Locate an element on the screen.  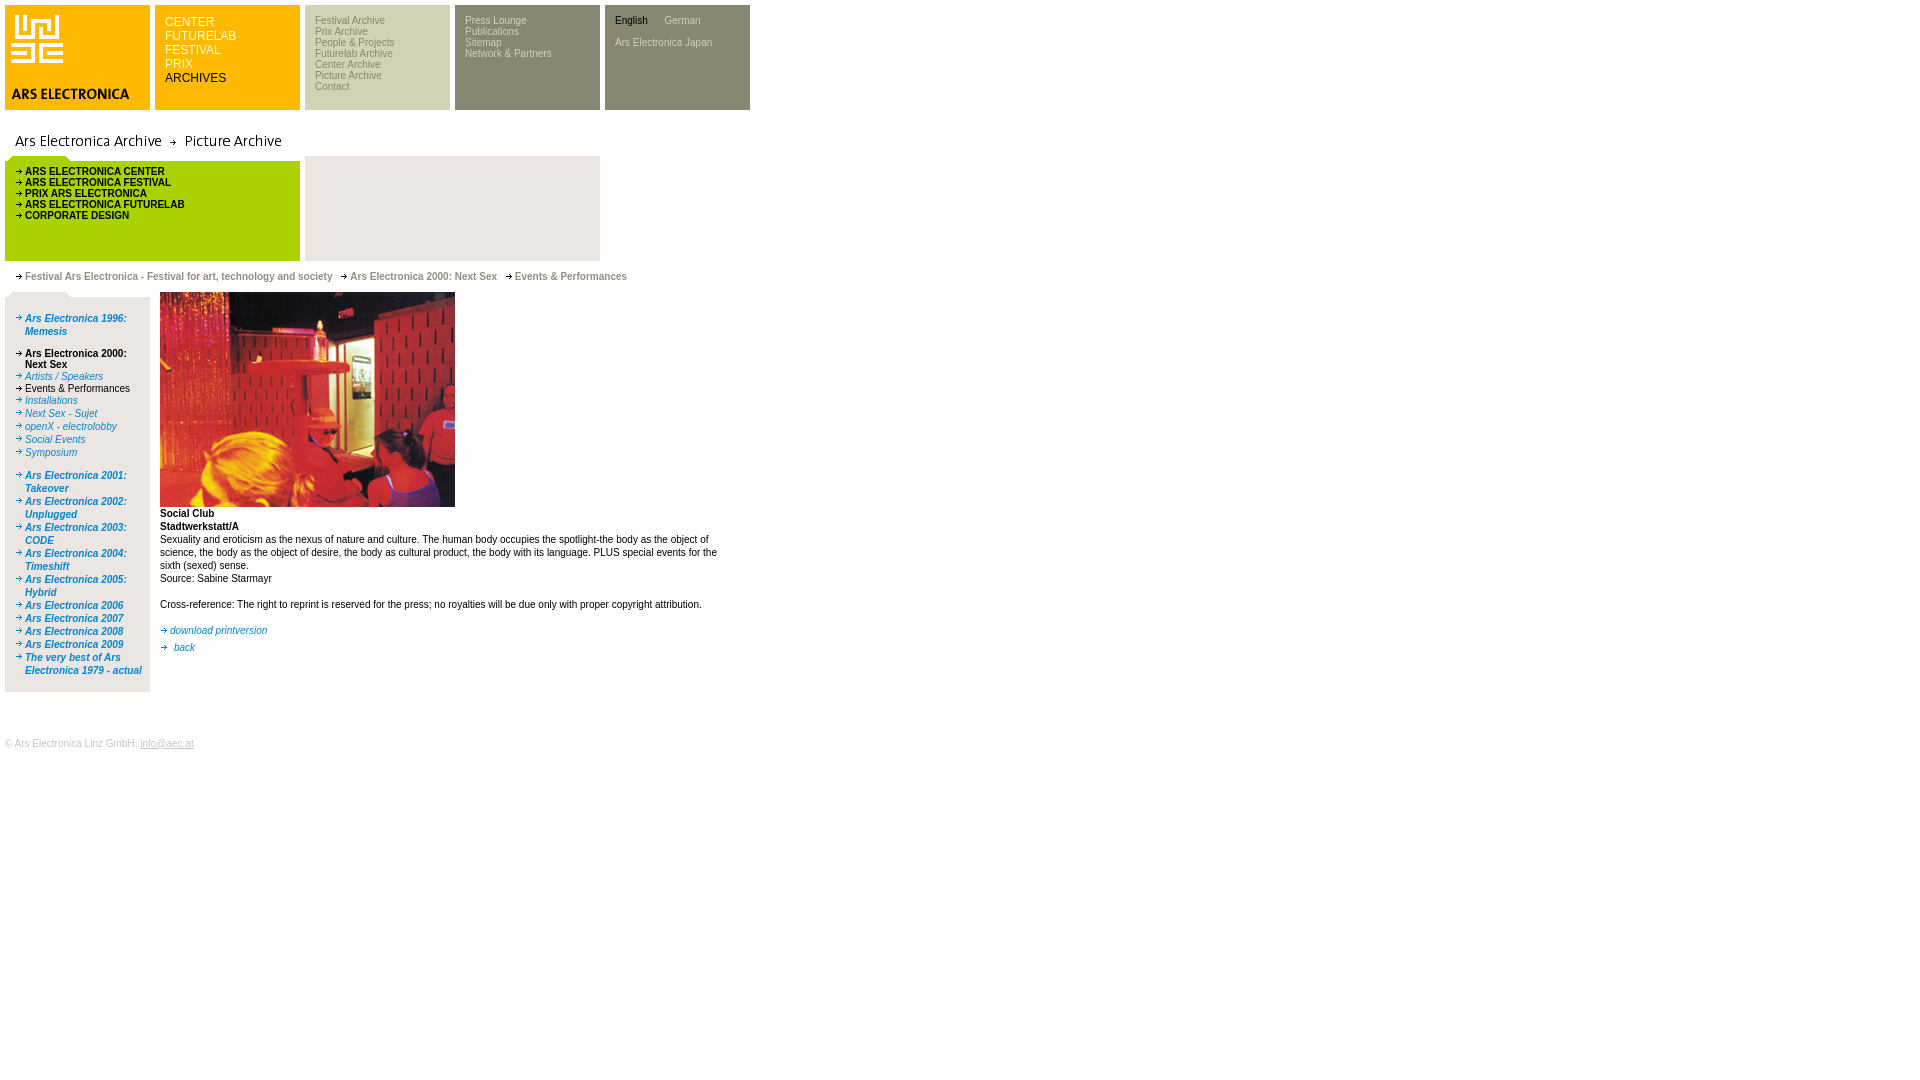
FUTURELAB is located at coordinates (200, 36).